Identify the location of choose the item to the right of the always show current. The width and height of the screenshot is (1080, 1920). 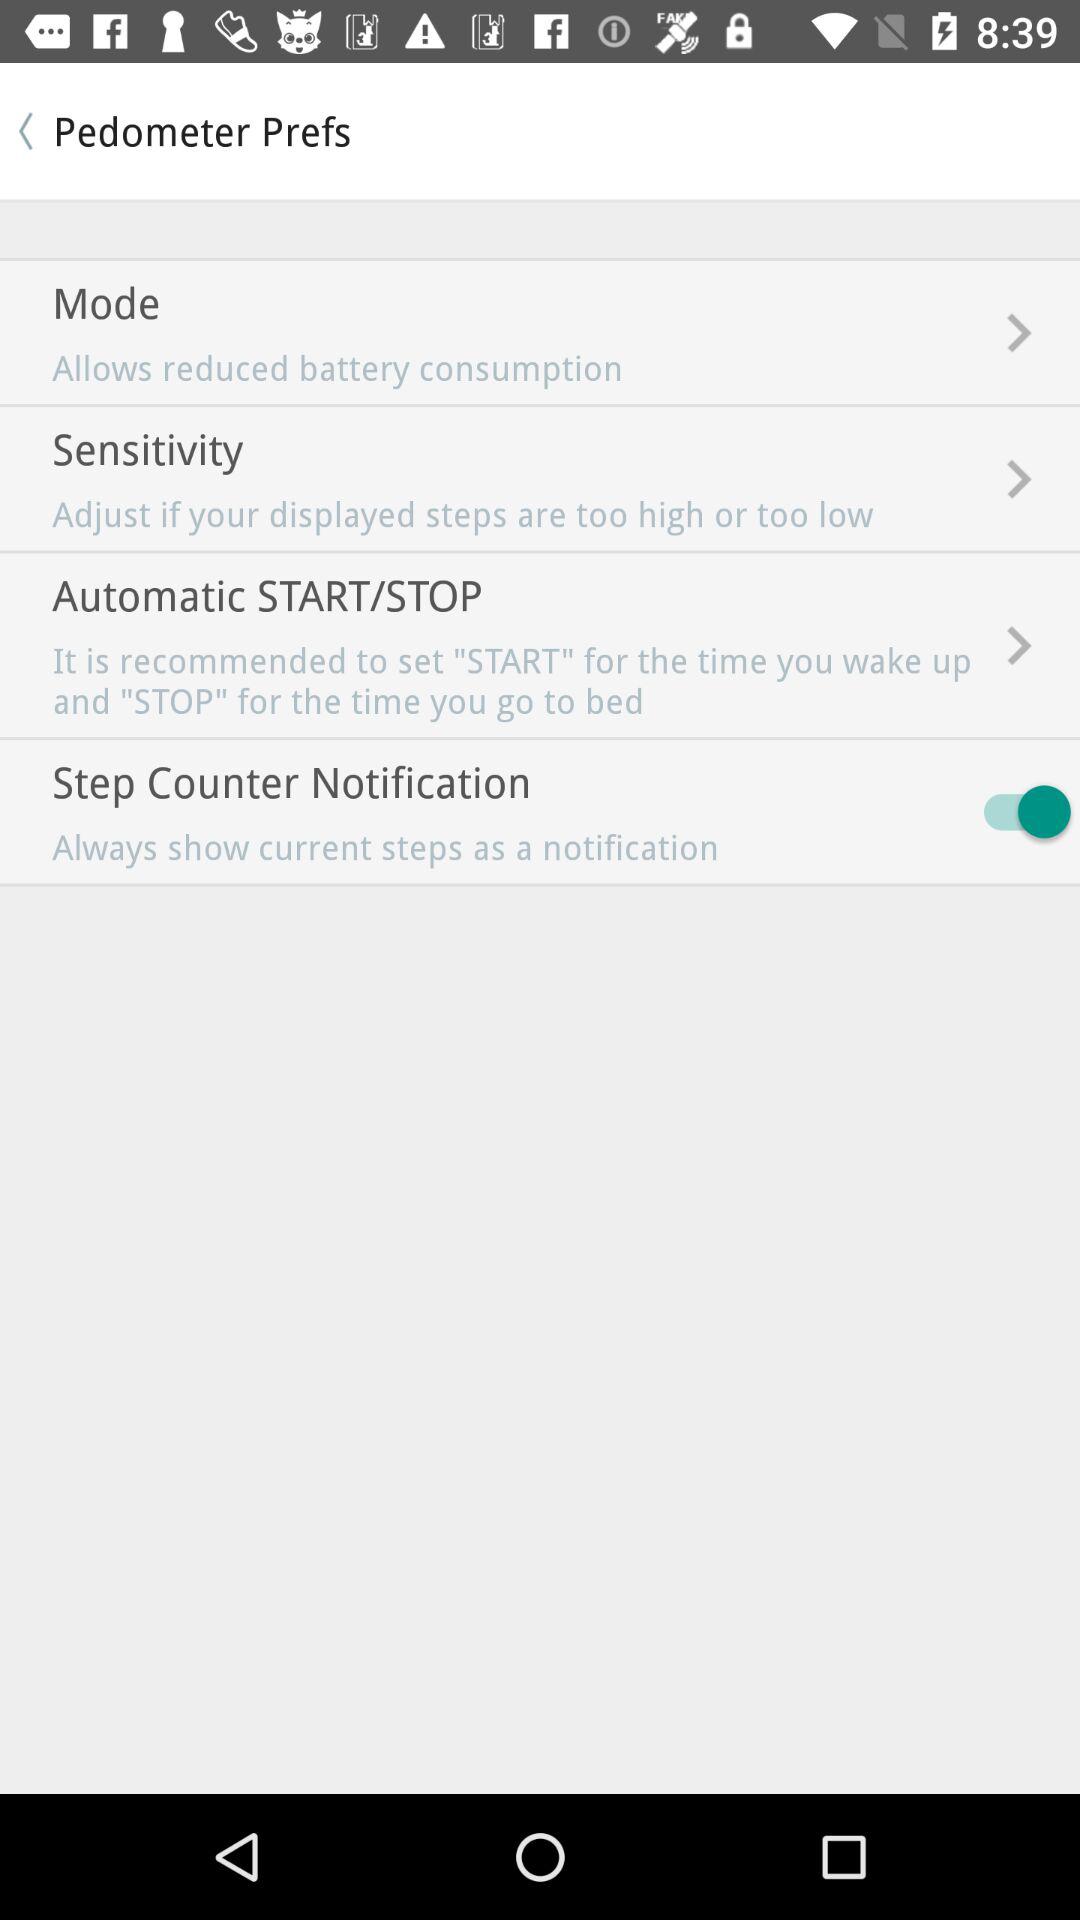
(1018, 812).